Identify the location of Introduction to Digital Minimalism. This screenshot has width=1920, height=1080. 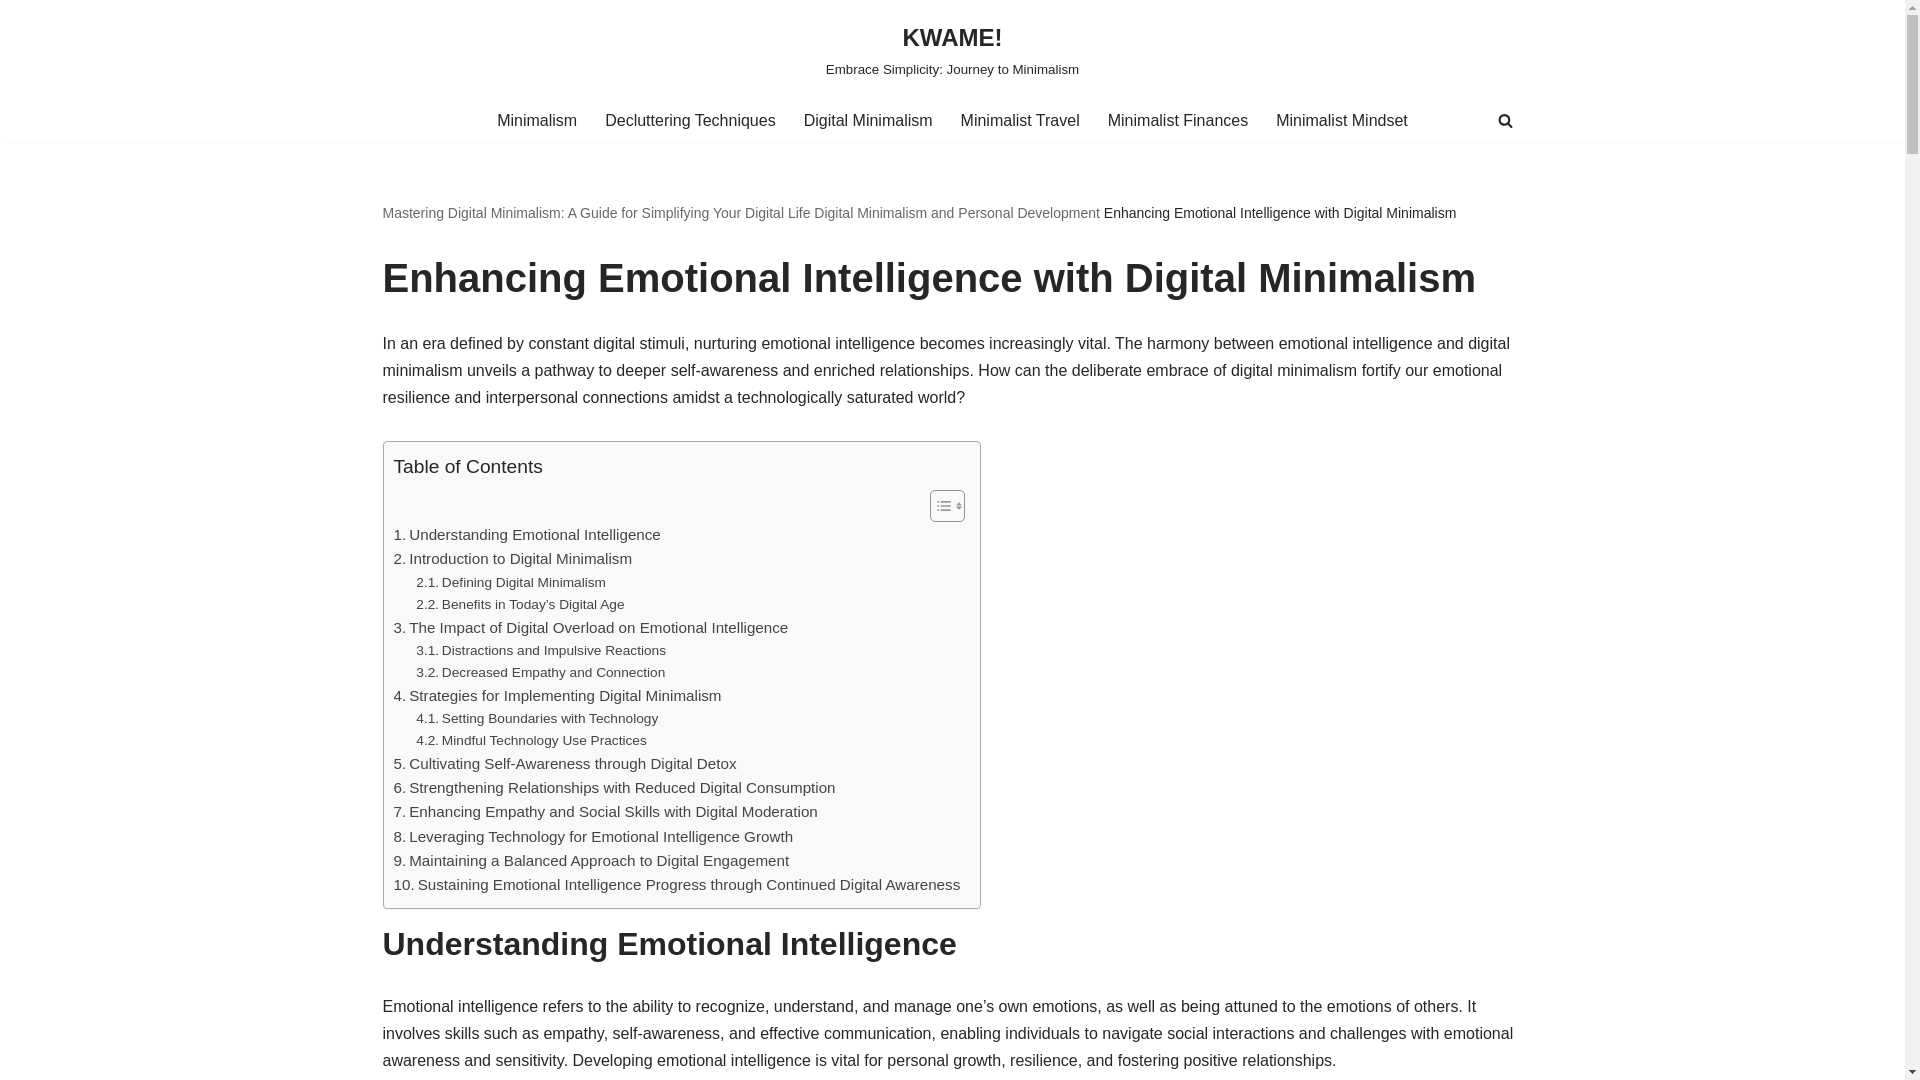
(513, 558).